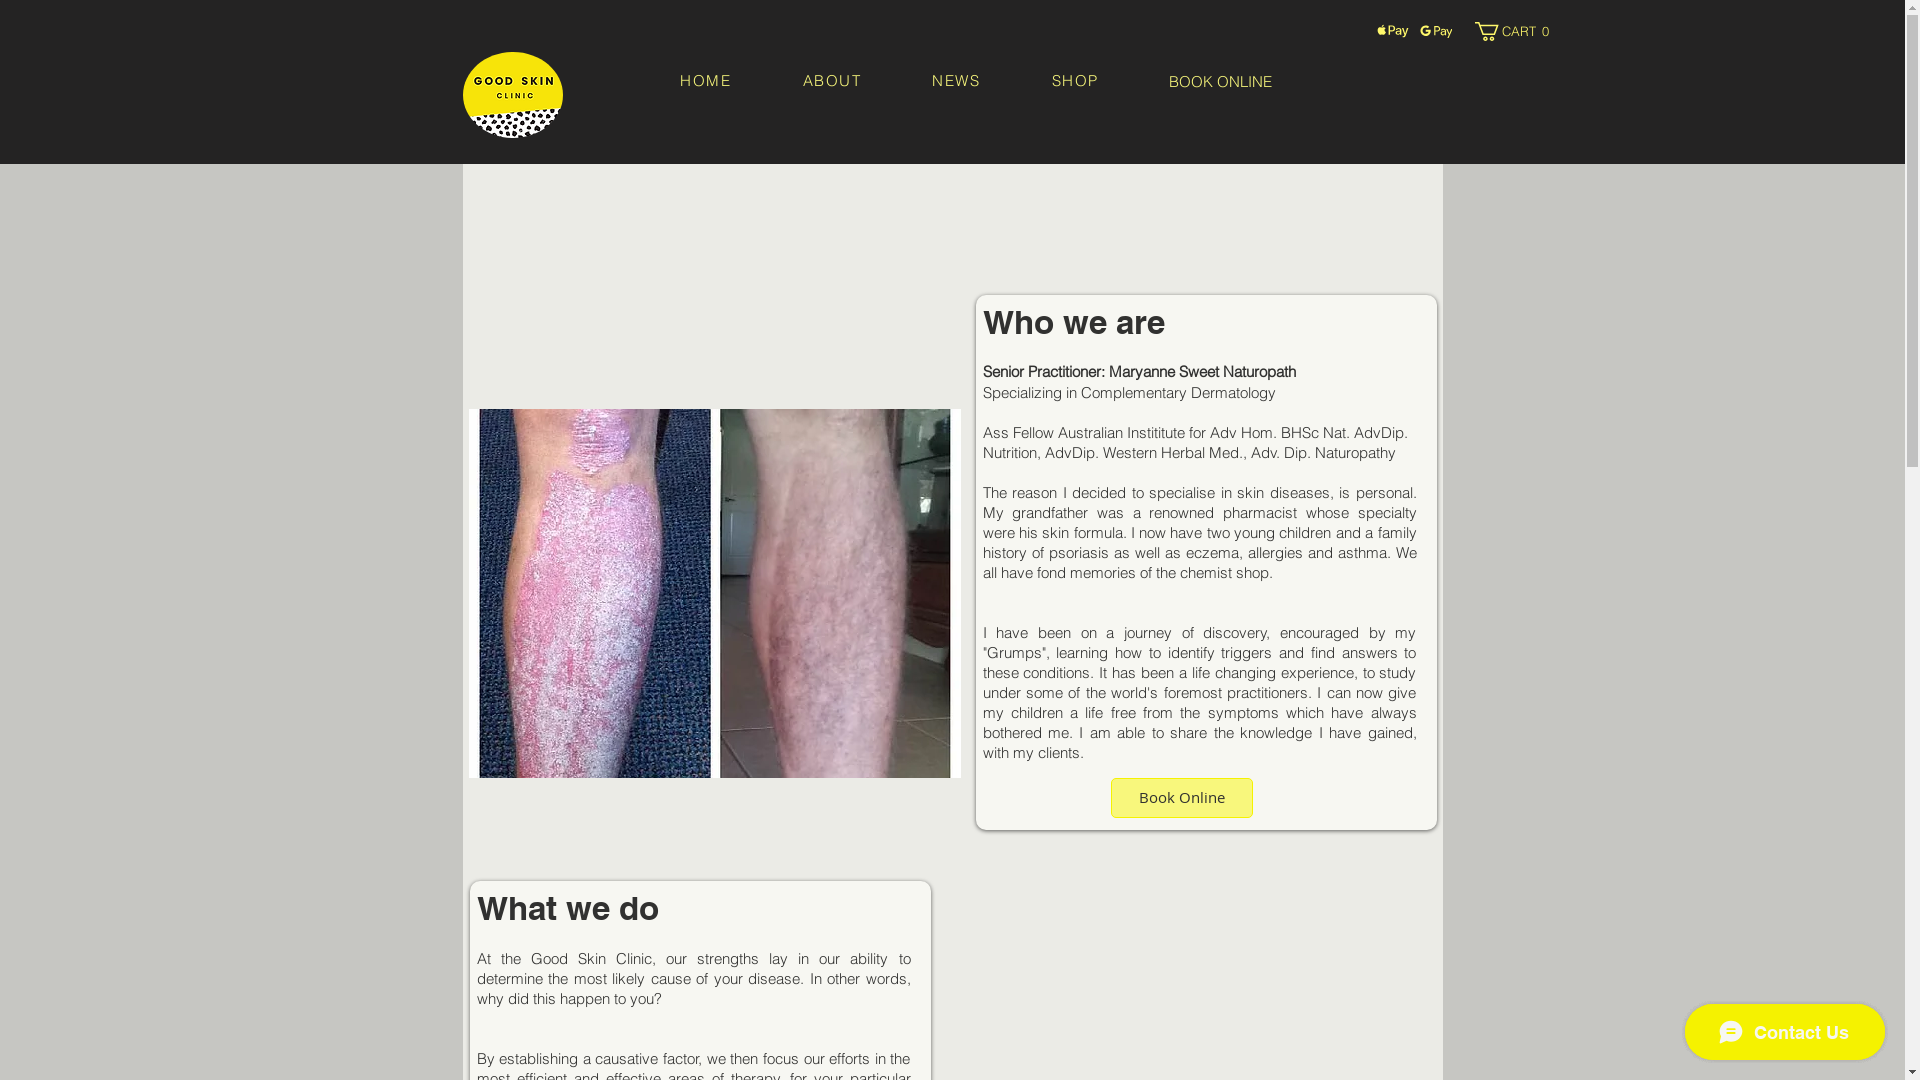  Describe the element at coordinates (1396, 38) in the screenshot. I see `Apple Pay Logo` at that location.